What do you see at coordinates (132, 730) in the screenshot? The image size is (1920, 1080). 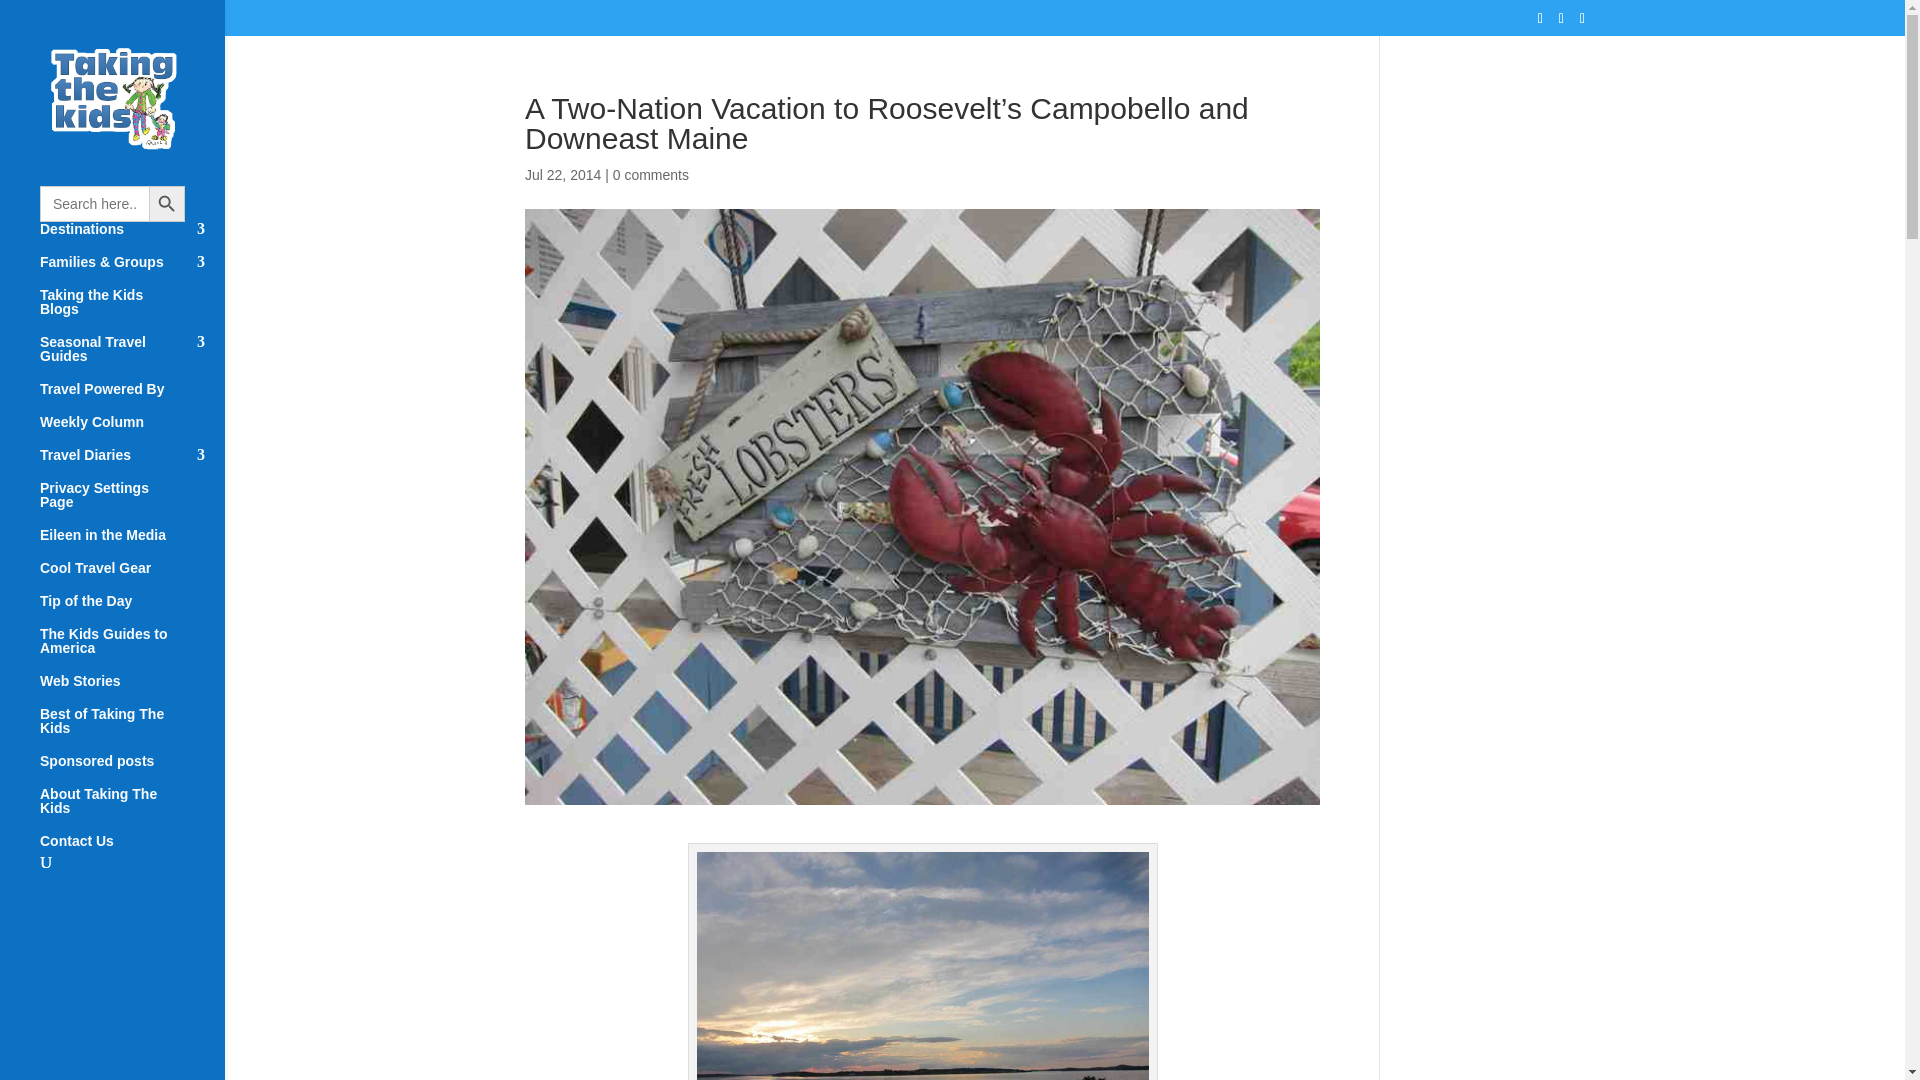 I see `Best of Taking The Kids` at bounding box center [132, 730].